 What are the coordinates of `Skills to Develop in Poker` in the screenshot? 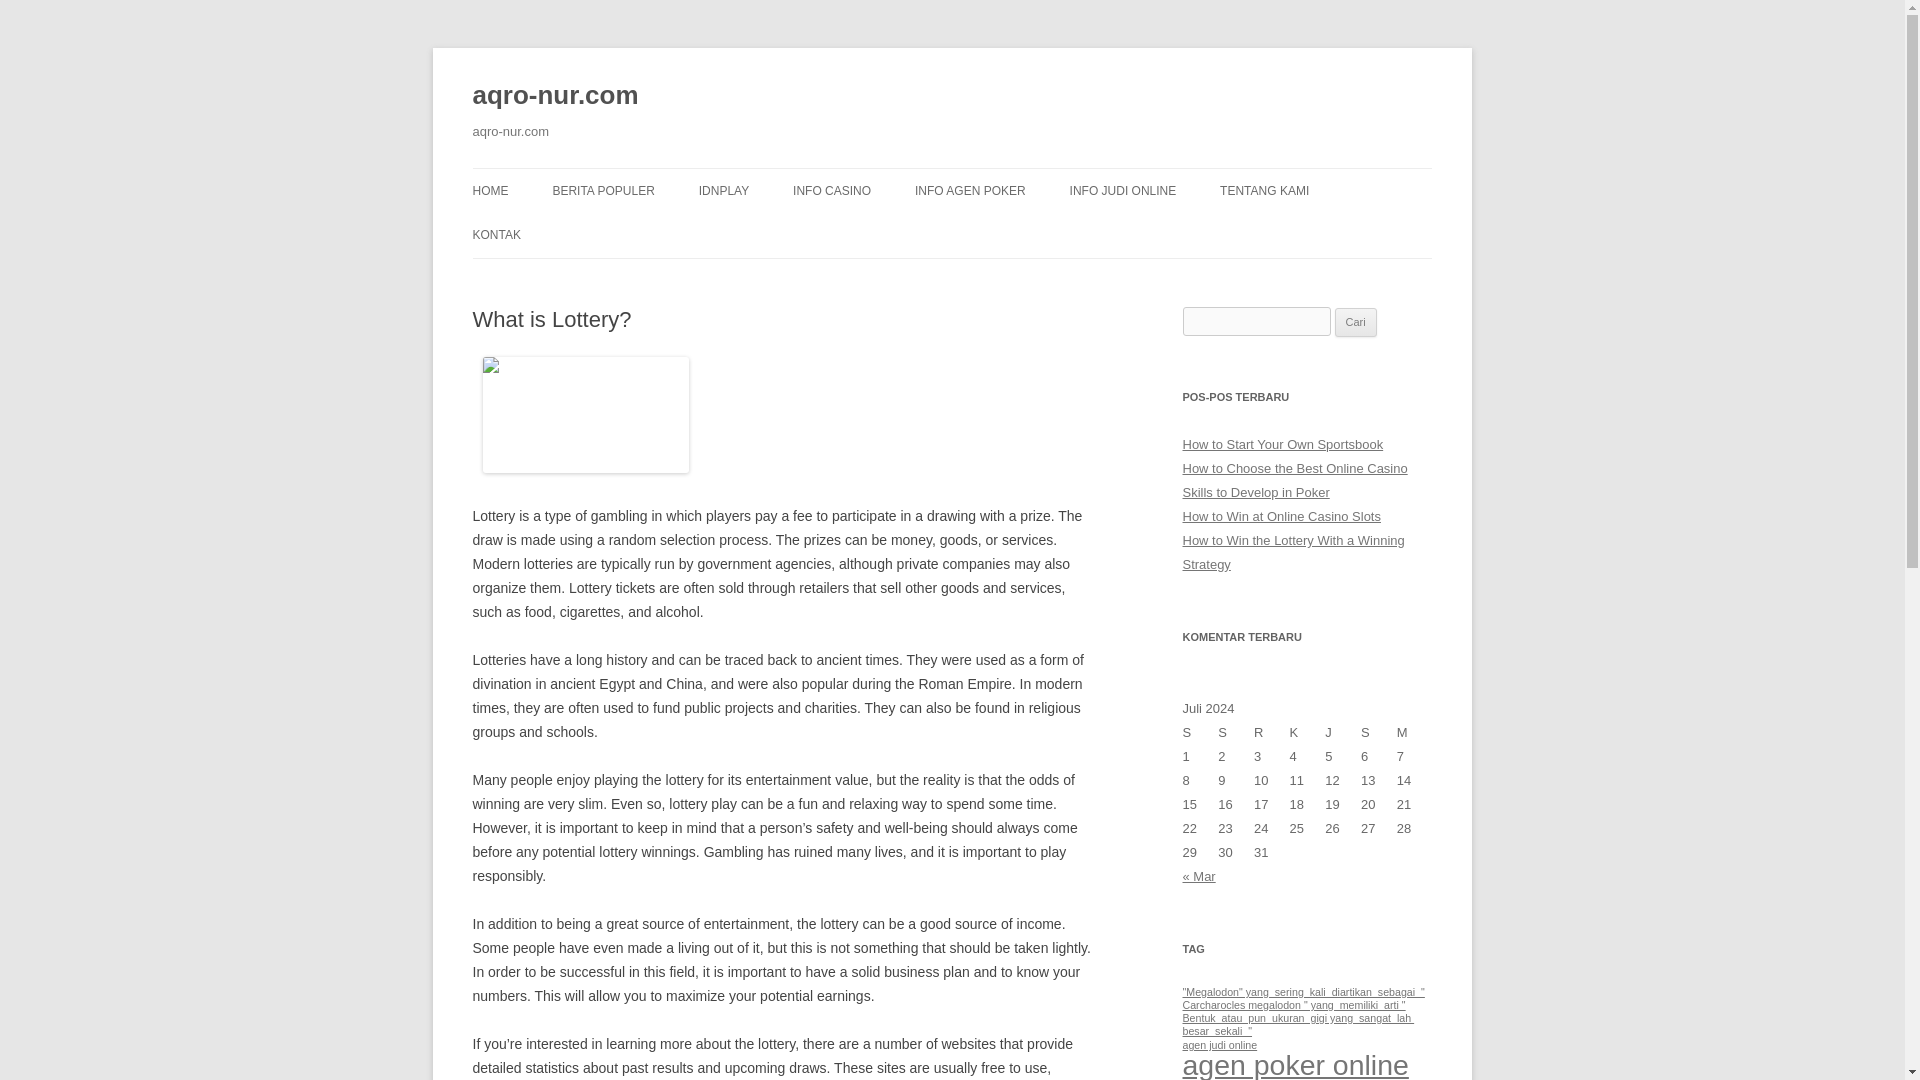 It's located at (1255, 492).